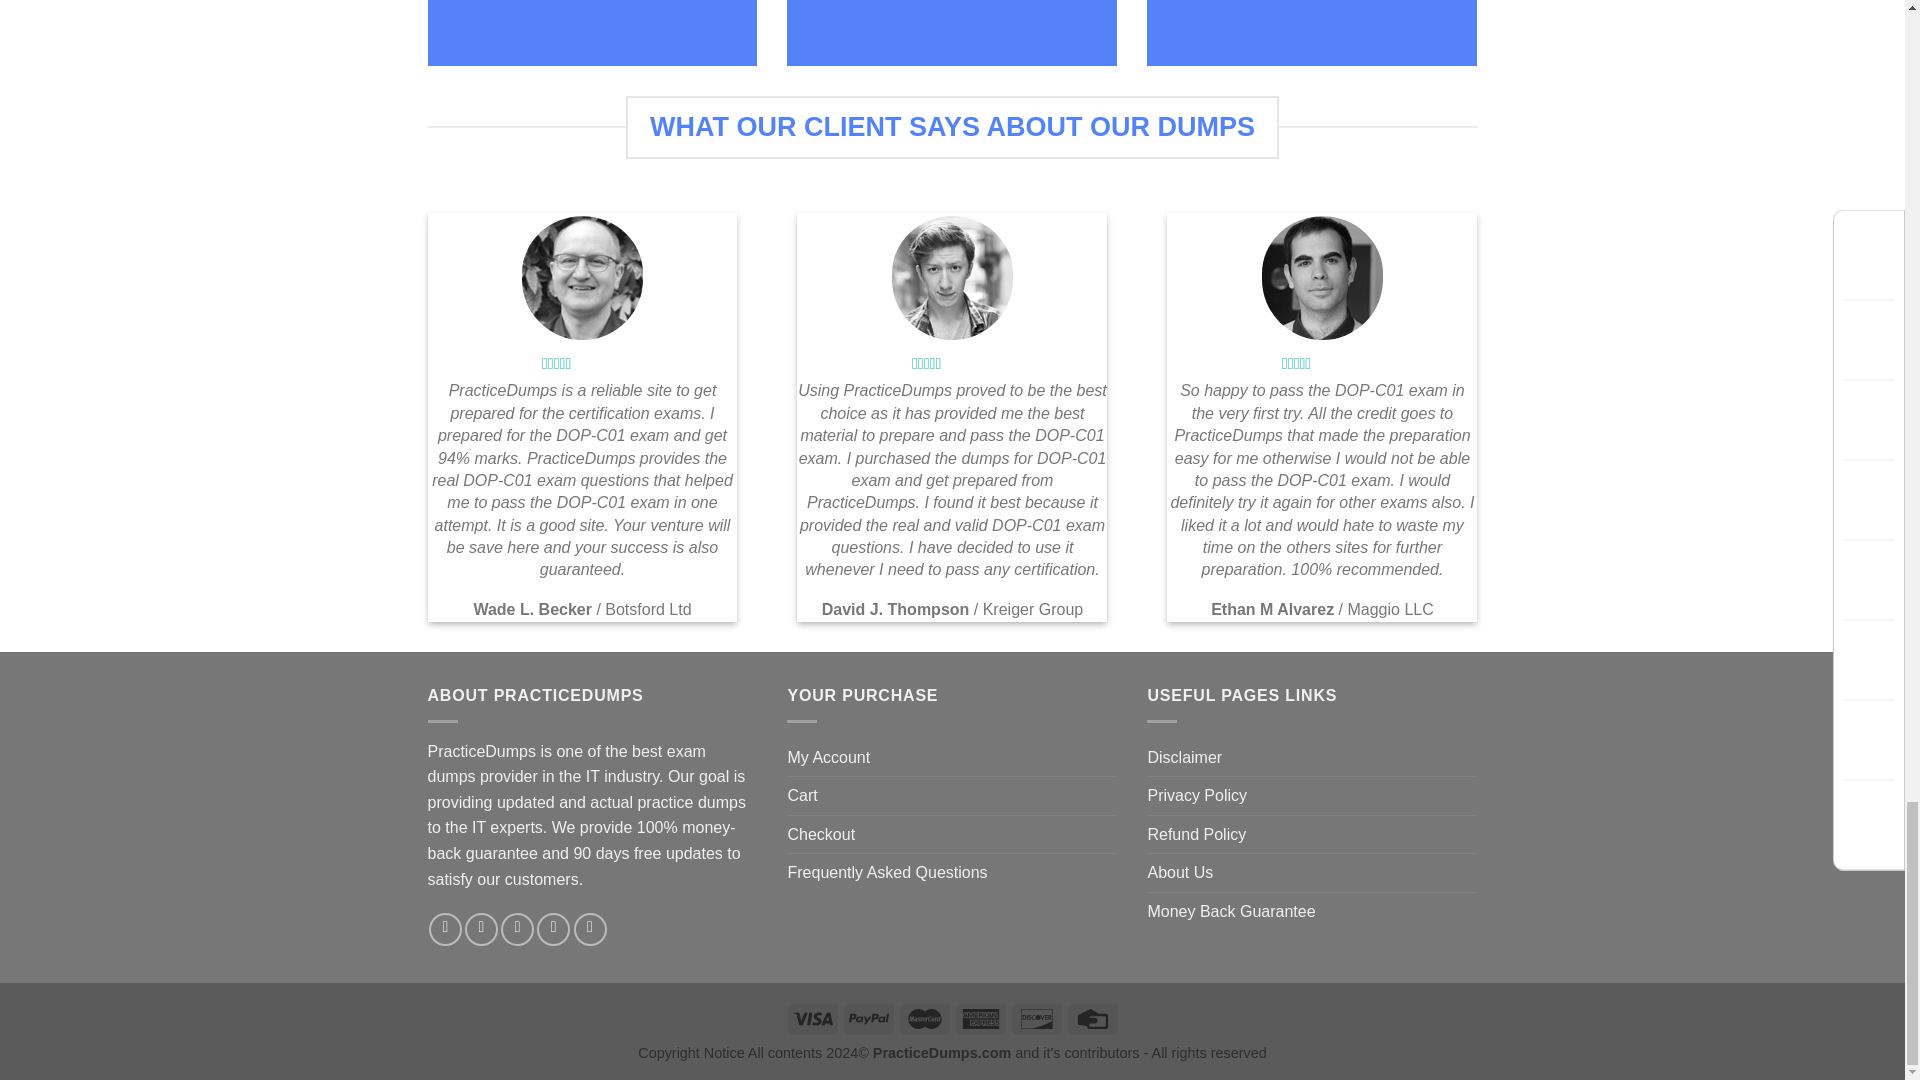 The height and width of the screenshot is (1080, 1920). I want to click on Follow on Pinterest, so click(590, 929).